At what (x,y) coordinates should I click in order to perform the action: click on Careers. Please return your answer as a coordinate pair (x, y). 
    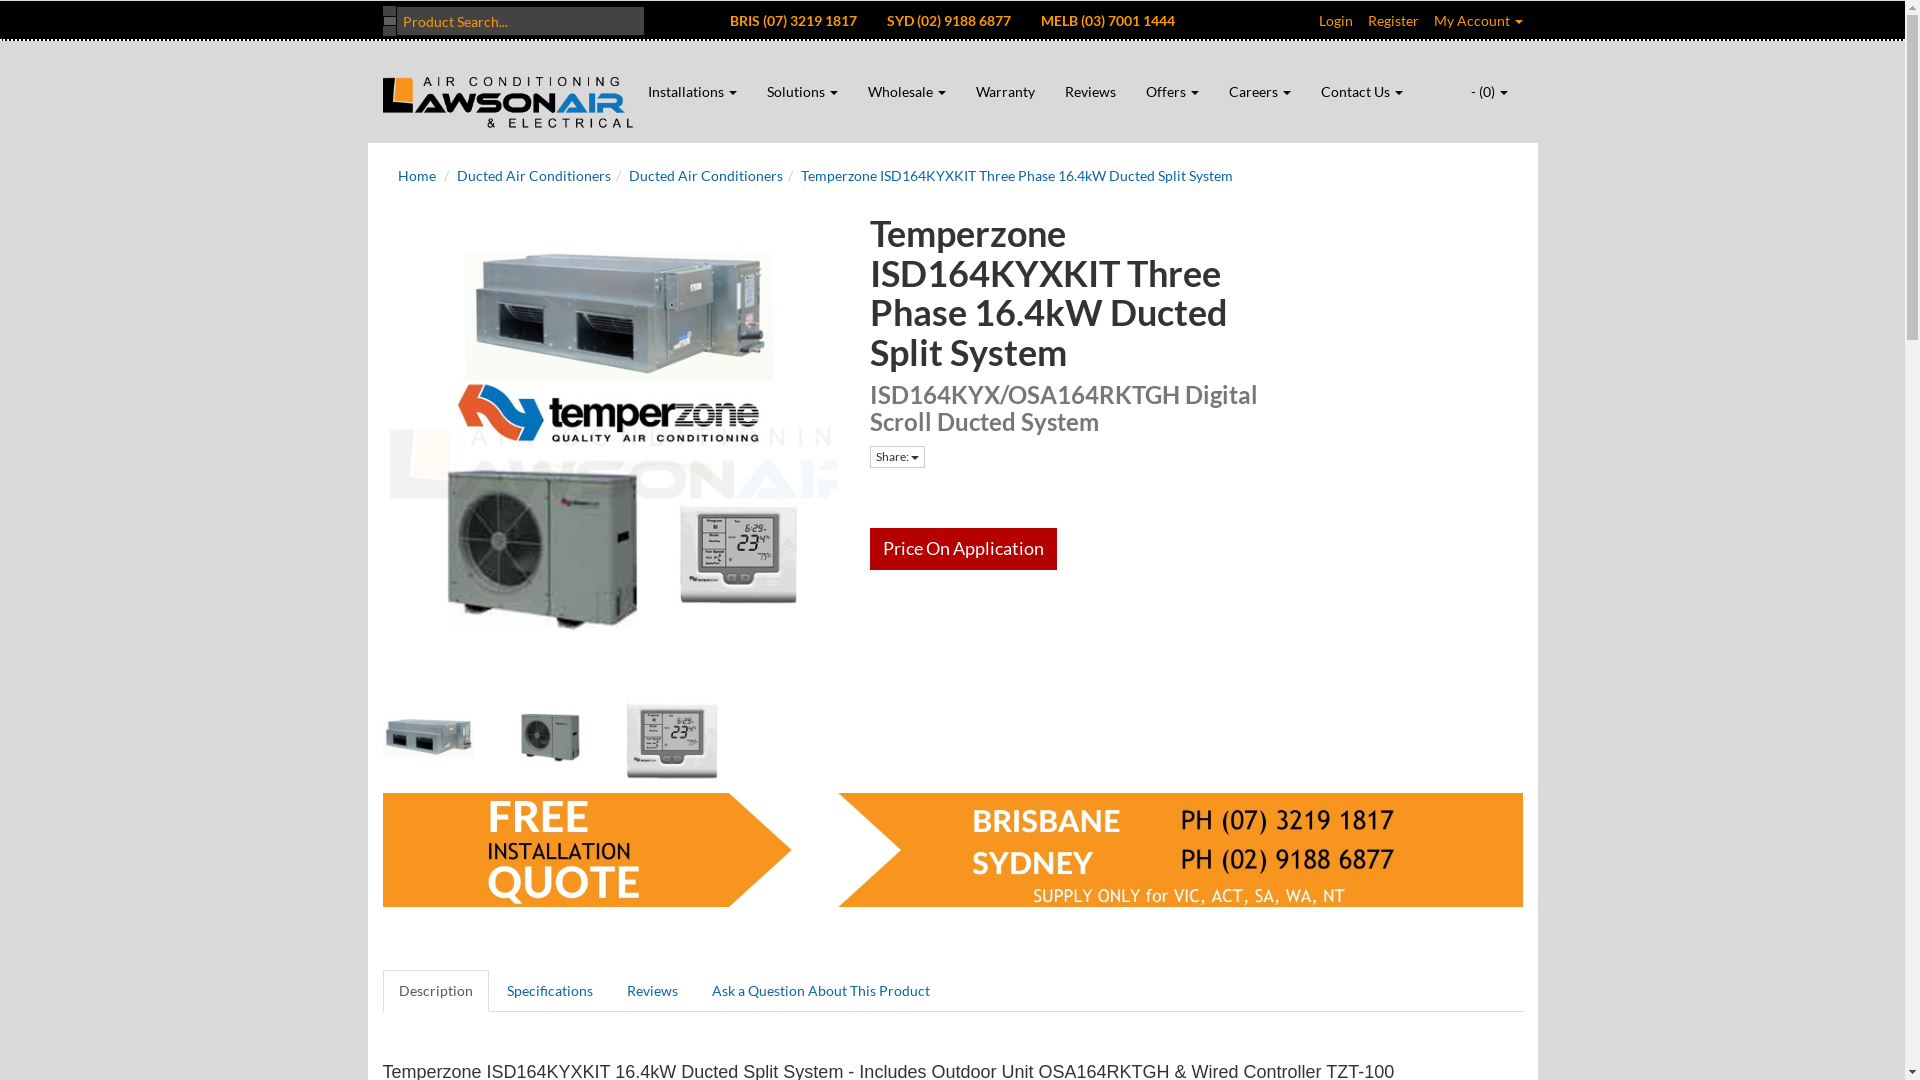
    Looking at the image, I should click on (1260, 92).